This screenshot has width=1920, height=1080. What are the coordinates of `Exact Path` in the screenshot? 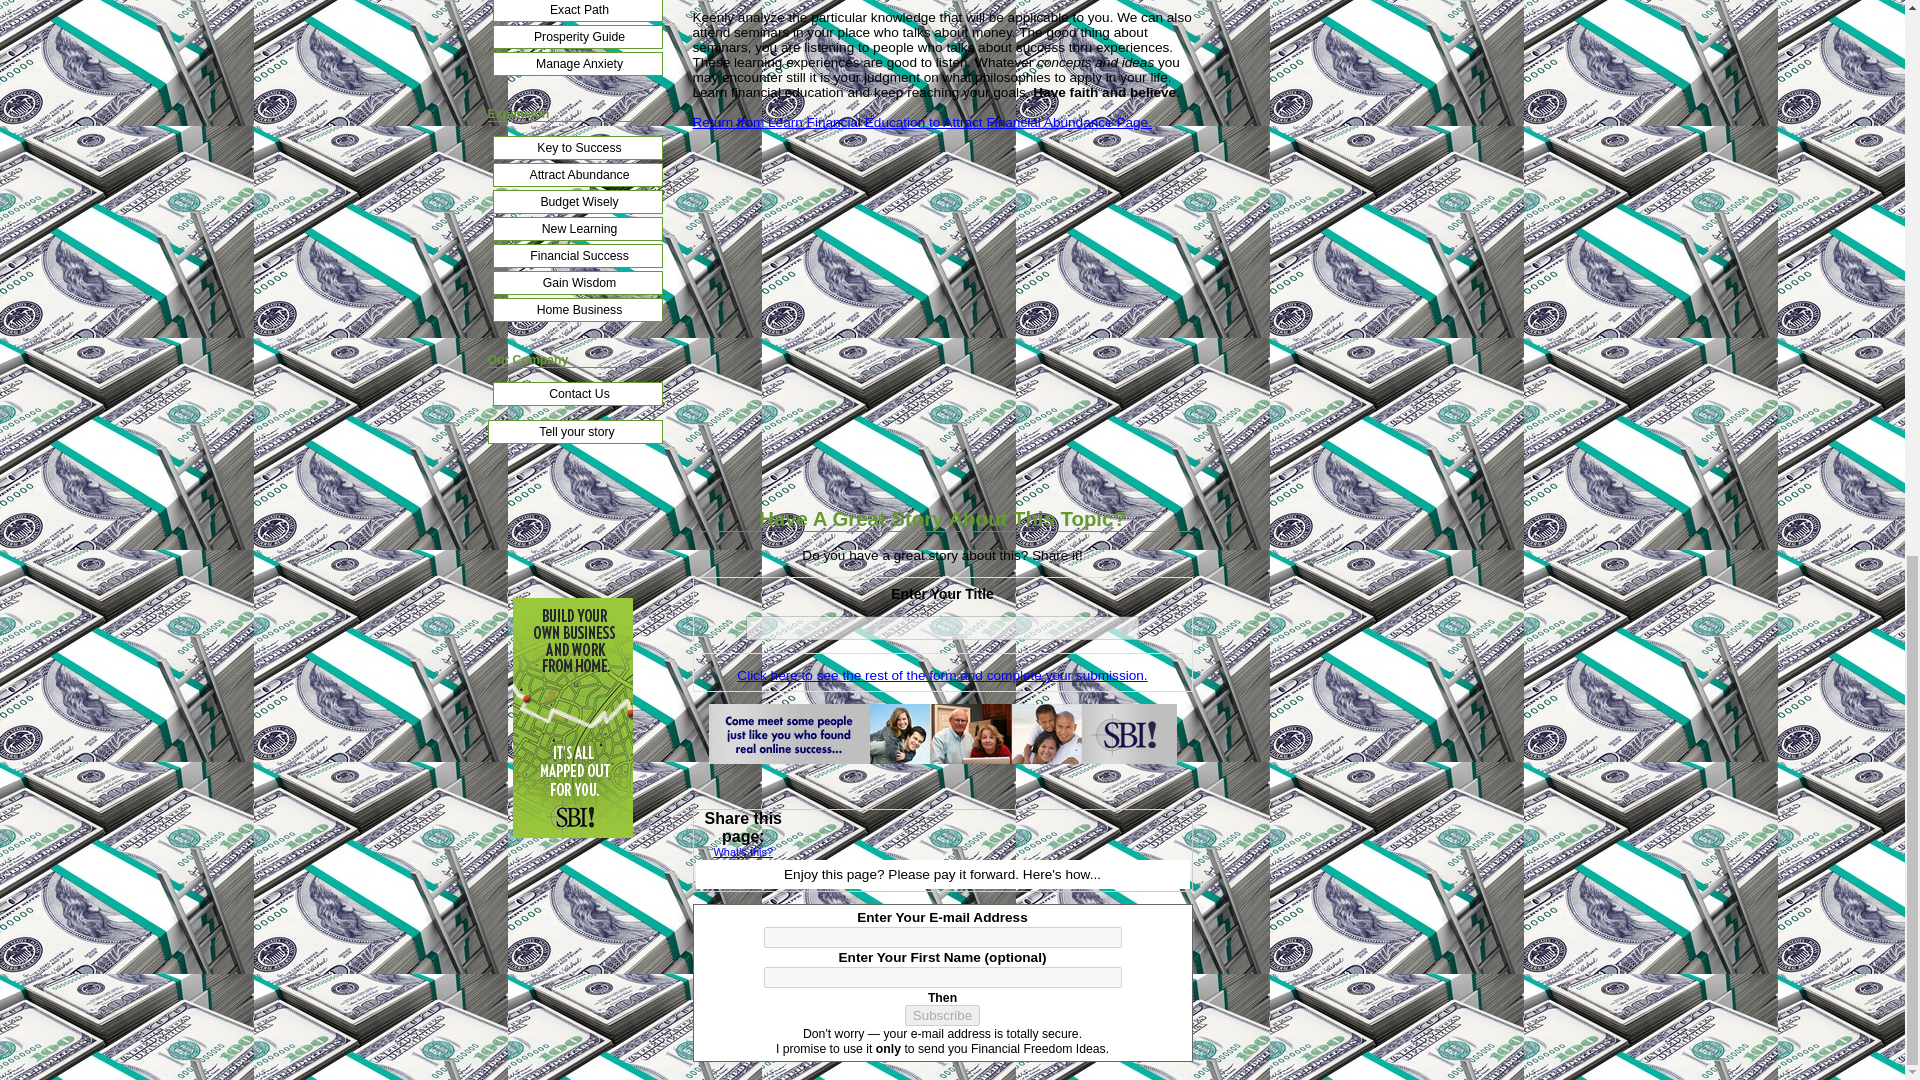 It's located at (576, 10).